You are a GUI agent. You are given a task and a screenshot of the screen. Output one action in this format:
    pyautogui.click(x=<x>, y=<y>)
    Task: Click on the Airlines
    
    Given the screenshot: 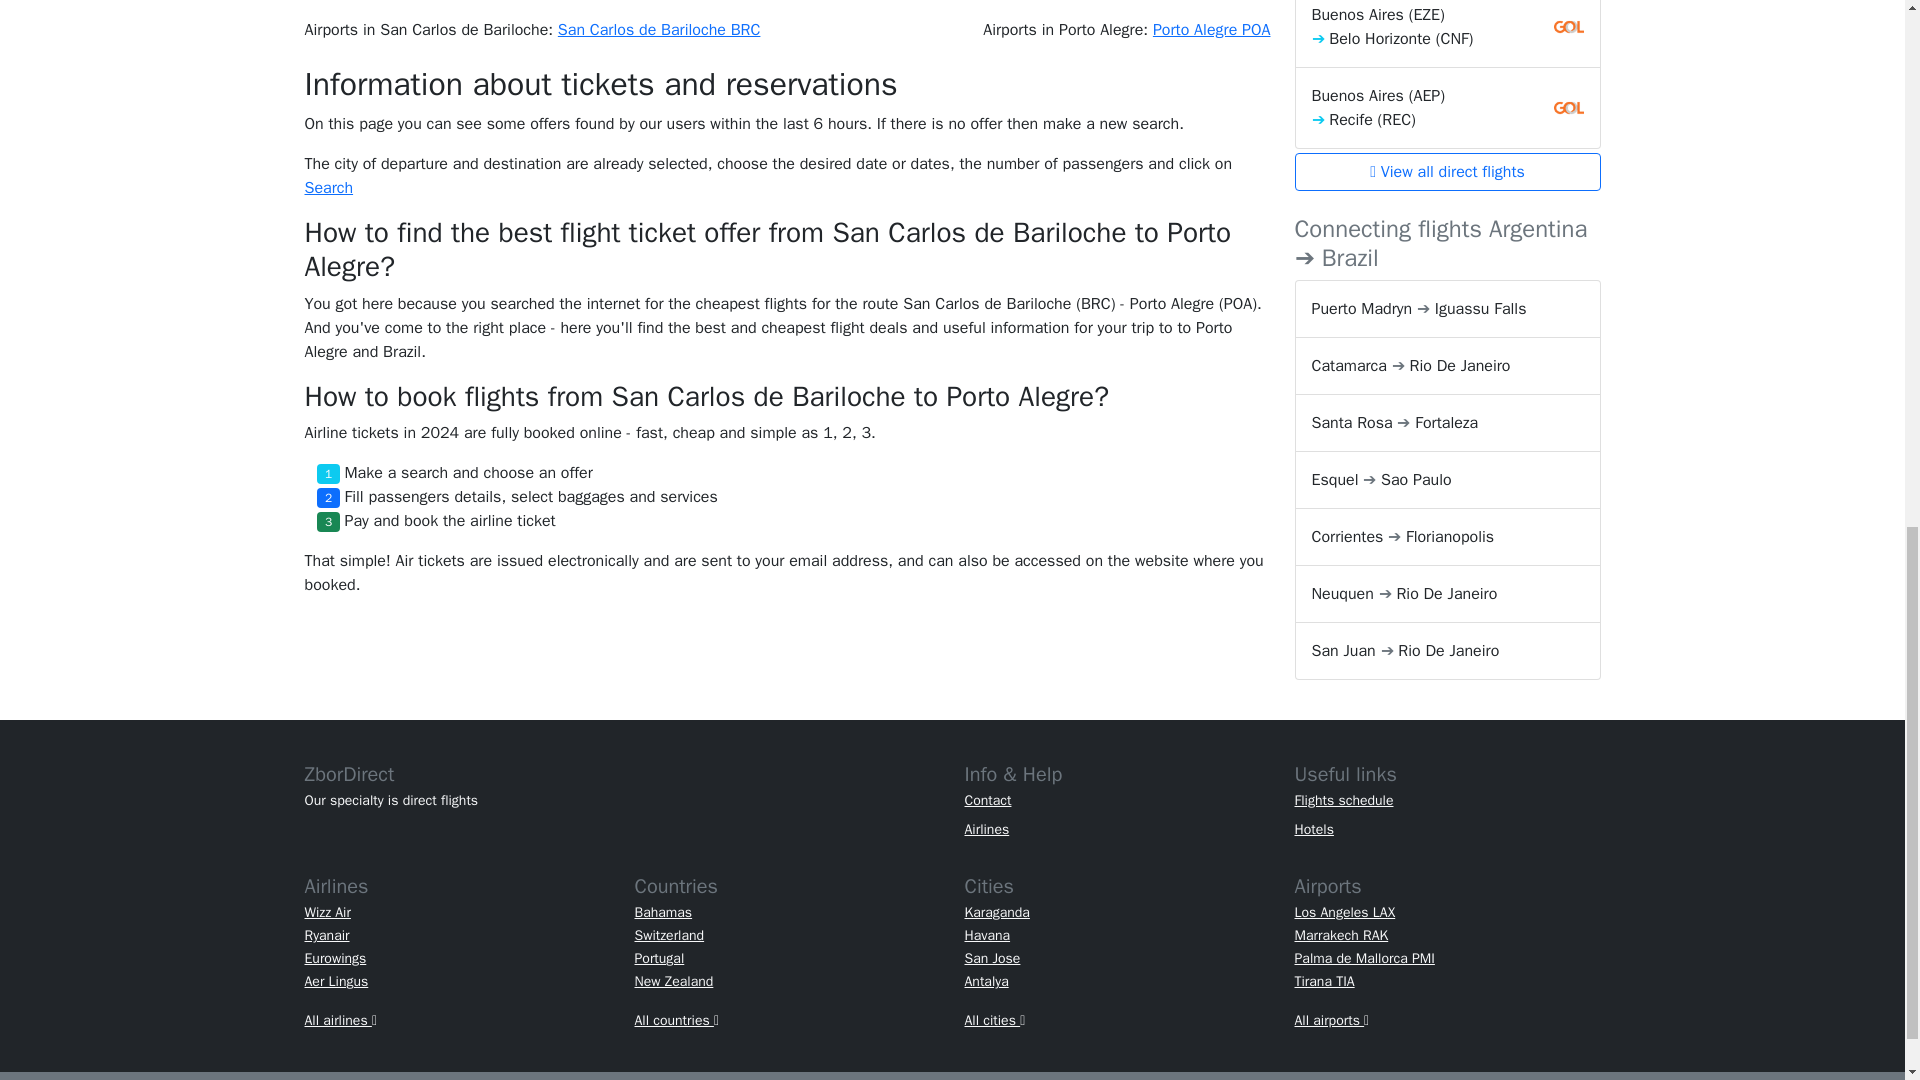 What is the action you would take?
    pyautogui.click(x=986, y=829)
    